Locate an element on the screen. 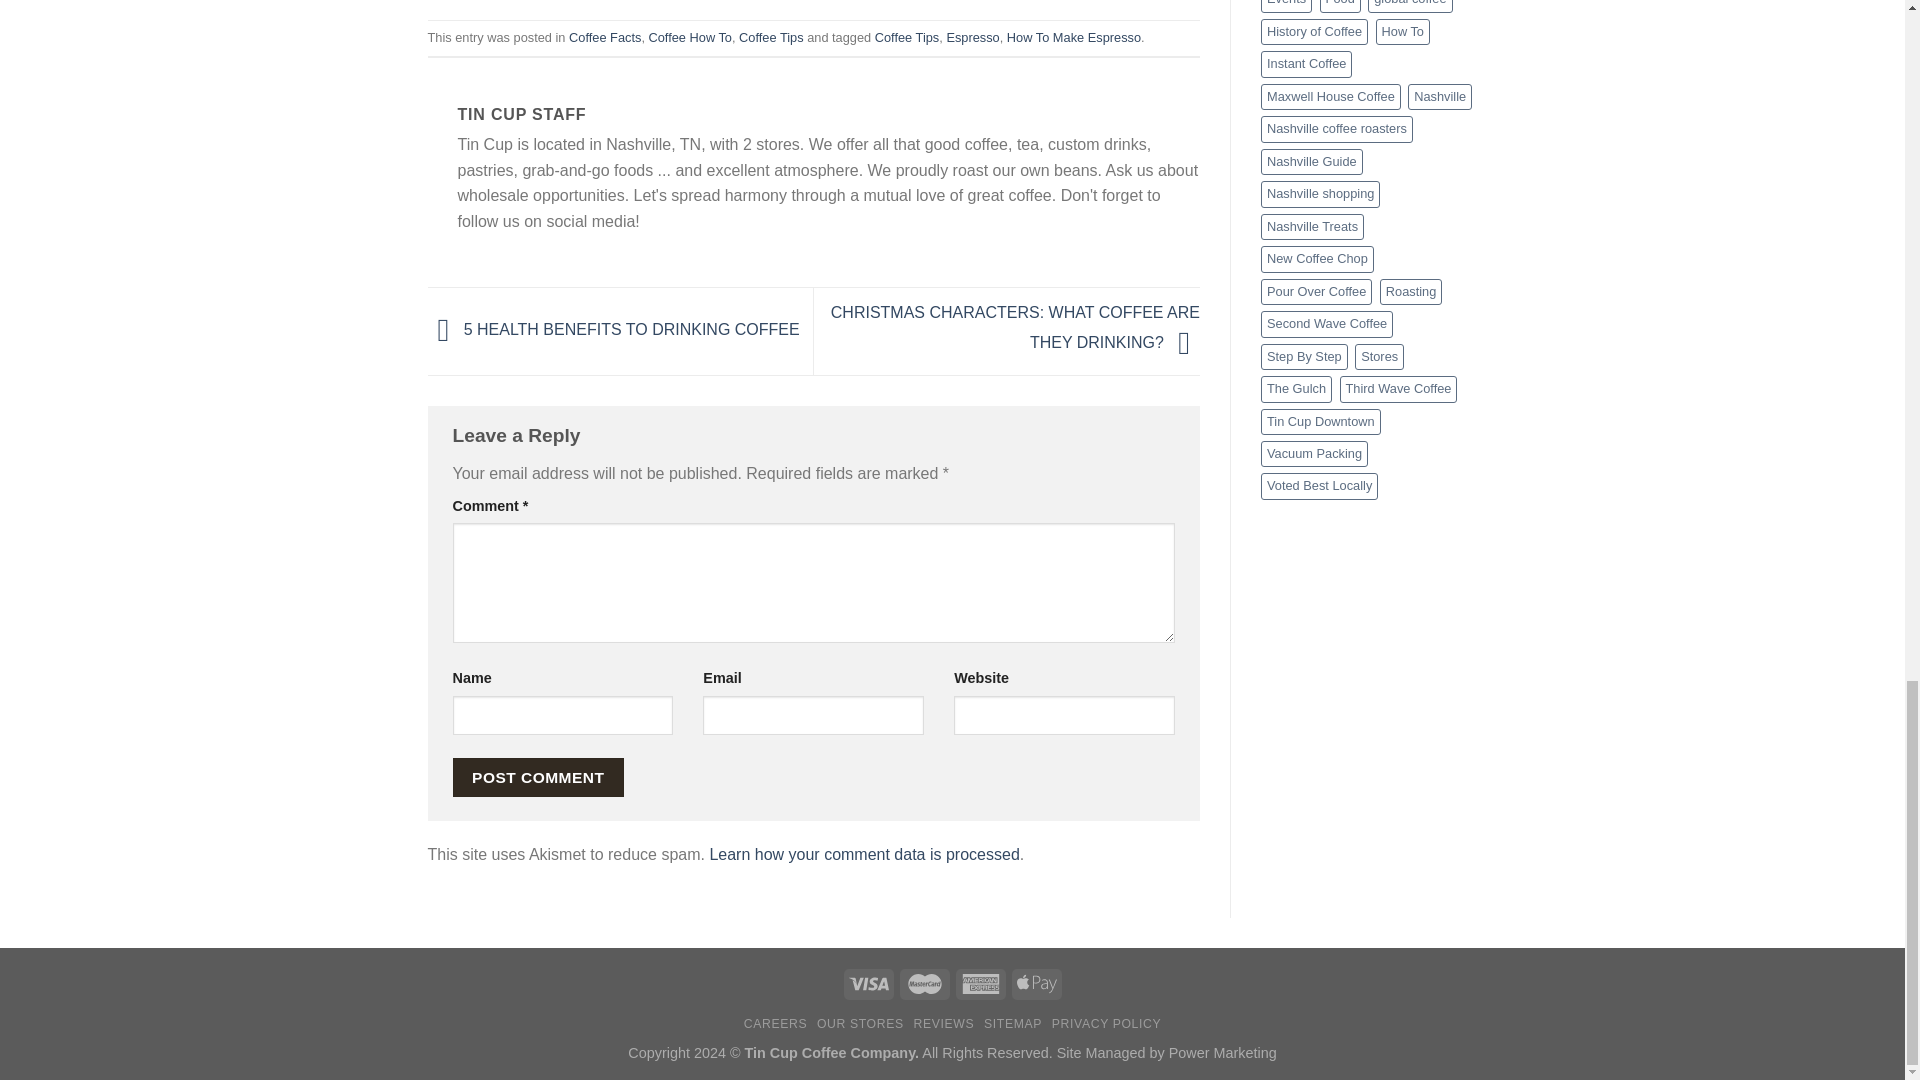 Image resolution: width=1920 pixels, height=1080 pixels. Coffee Facts is located at coordinates (604, 38).